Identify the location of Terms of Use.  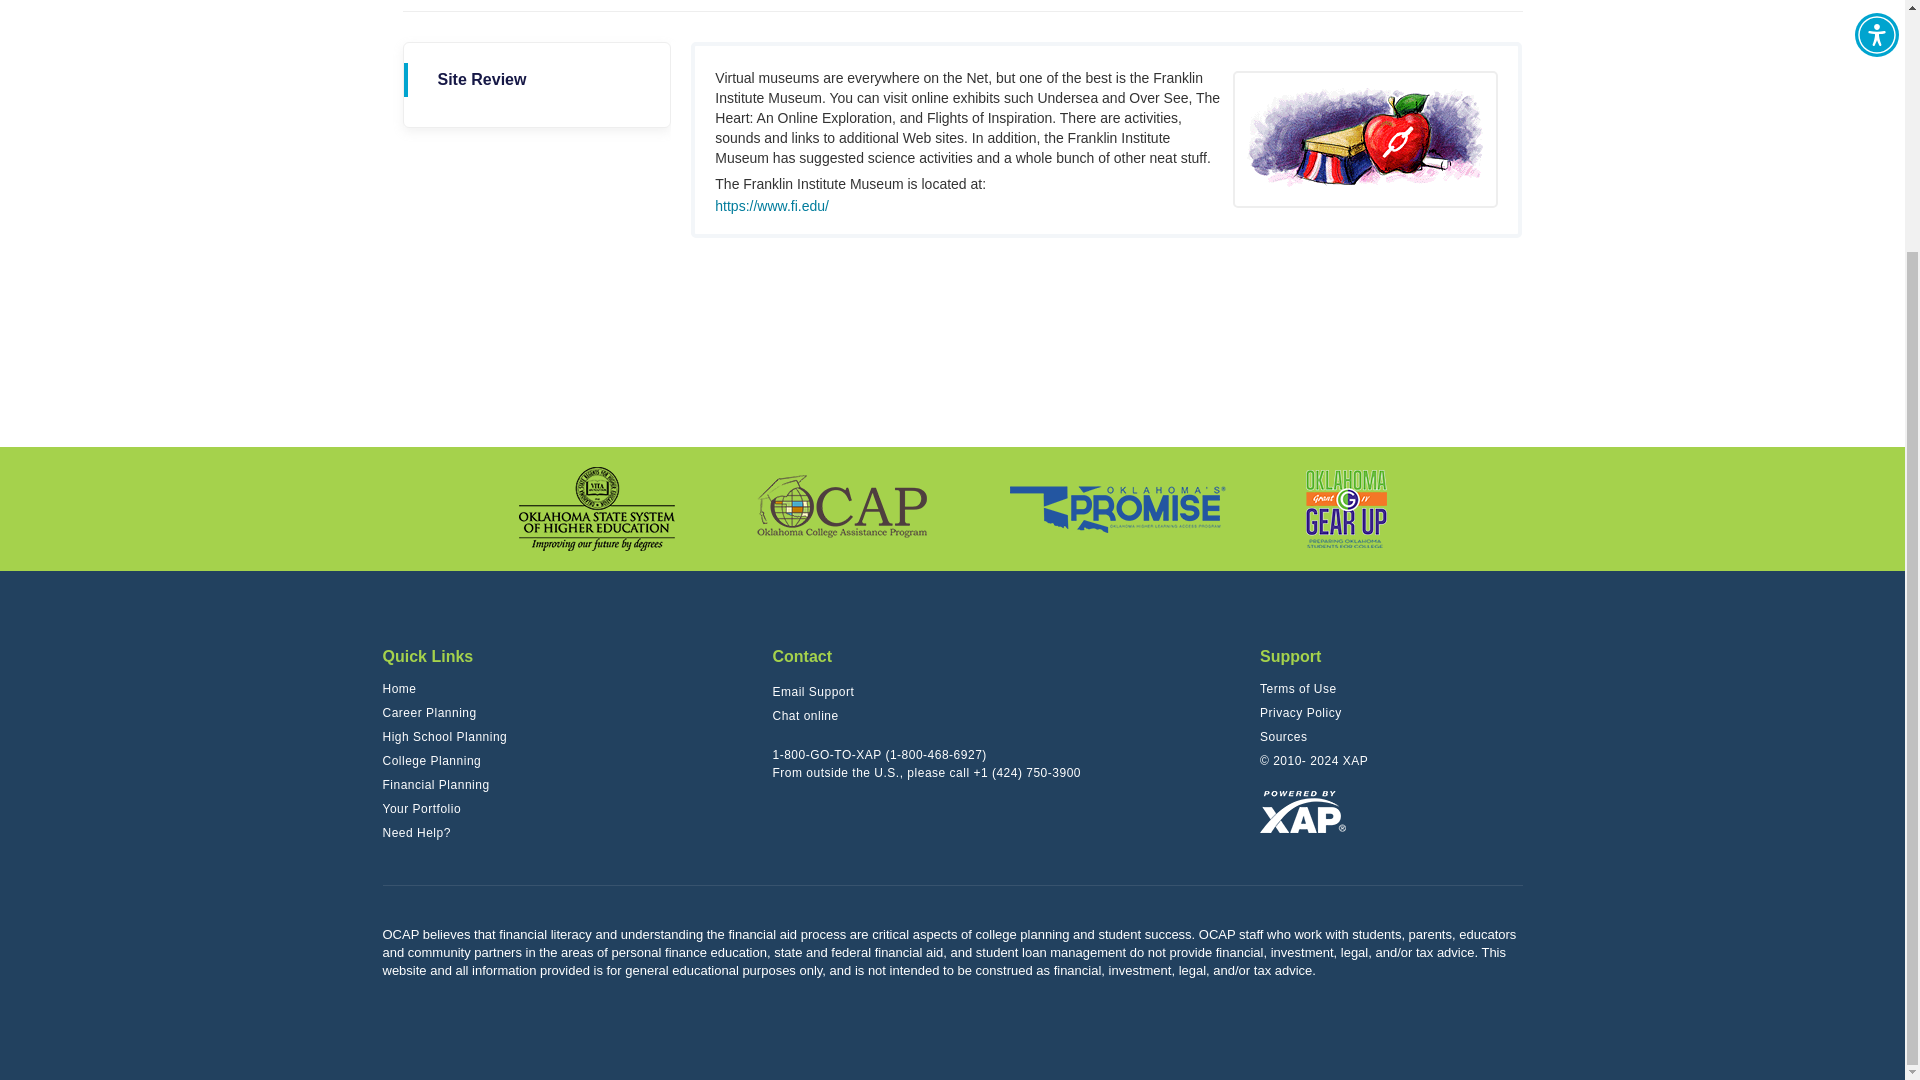
(1298, 688).